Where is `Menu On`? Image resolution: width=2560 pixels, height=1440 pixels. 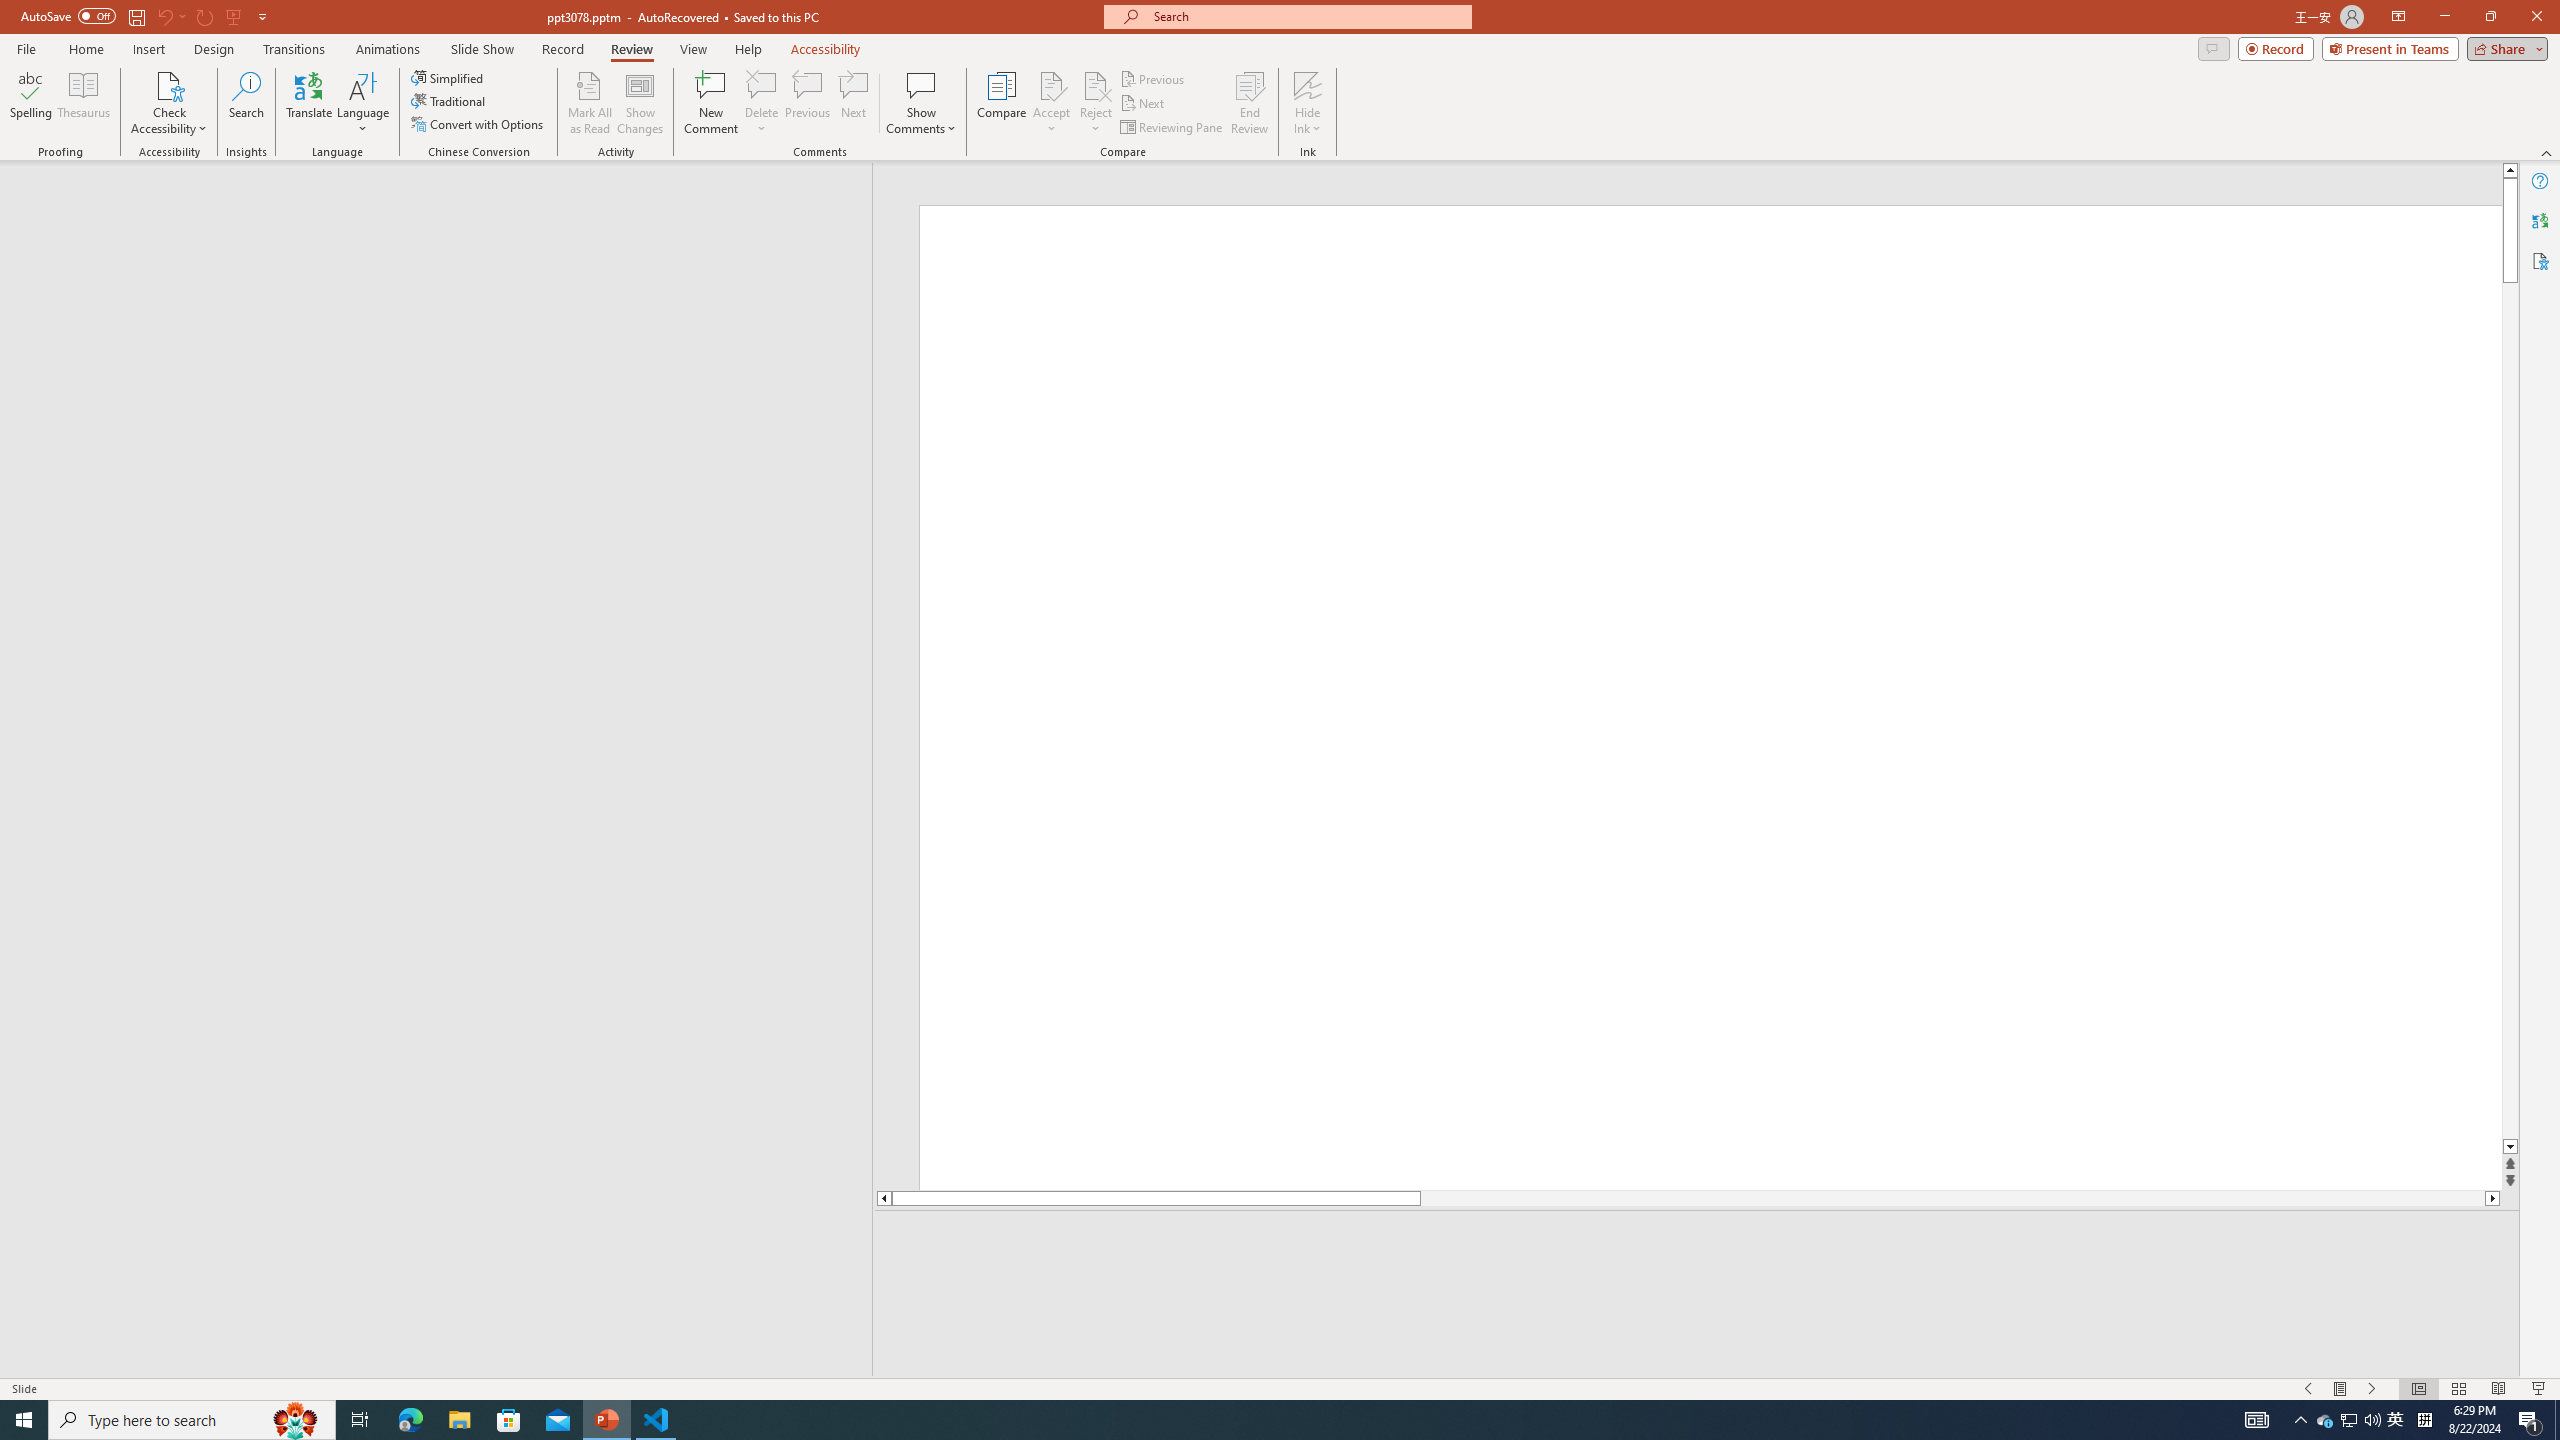
Menu On is located at coordinates (2340, 1389).